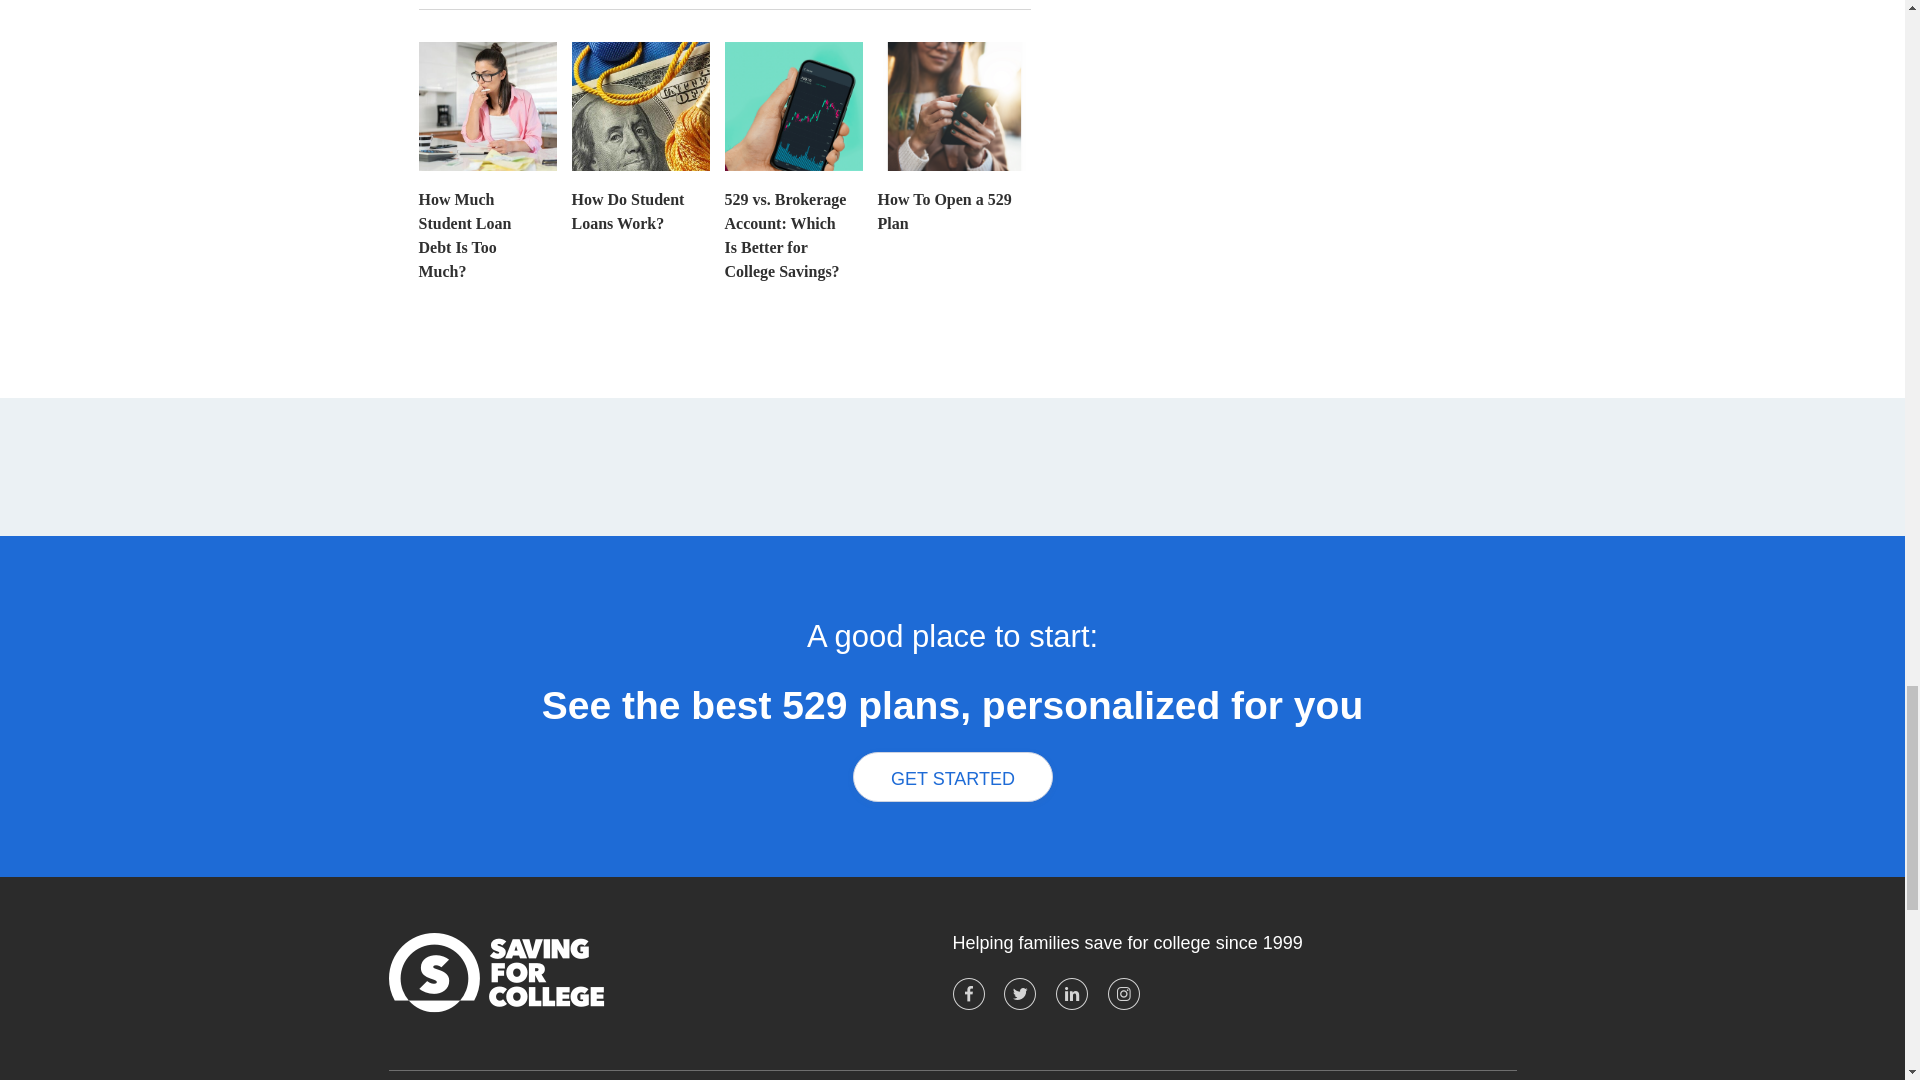  What do you see at coordinates (641, 201) in the screenshot?
I see `How Do Student Loans Work?` at bounding box center [641, 201].